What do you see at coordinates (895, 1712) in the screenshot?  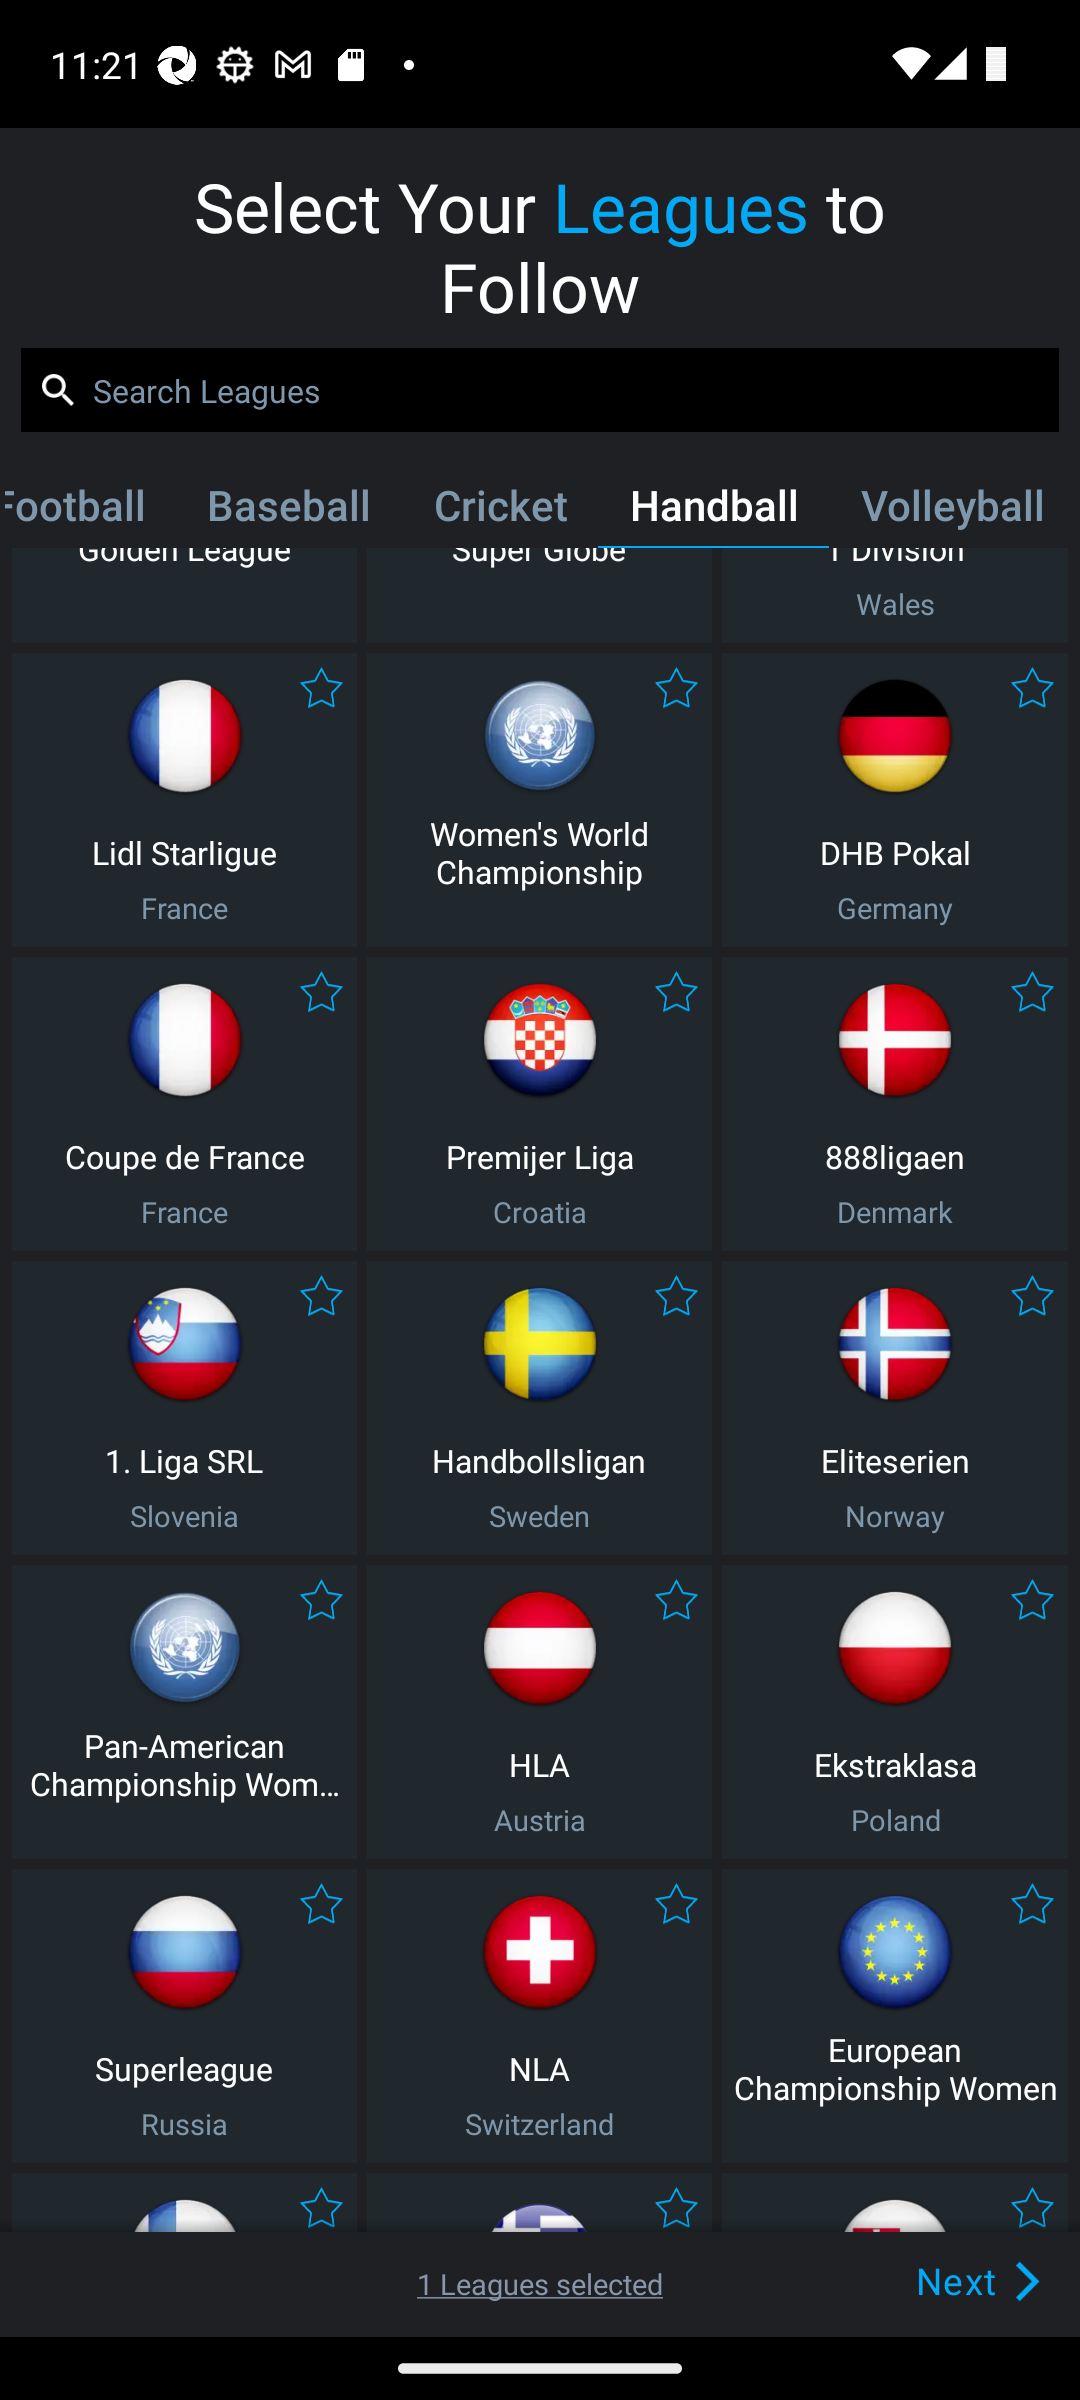 I see `Ekstraklasa Poland` at bounding box center [895, 1712].